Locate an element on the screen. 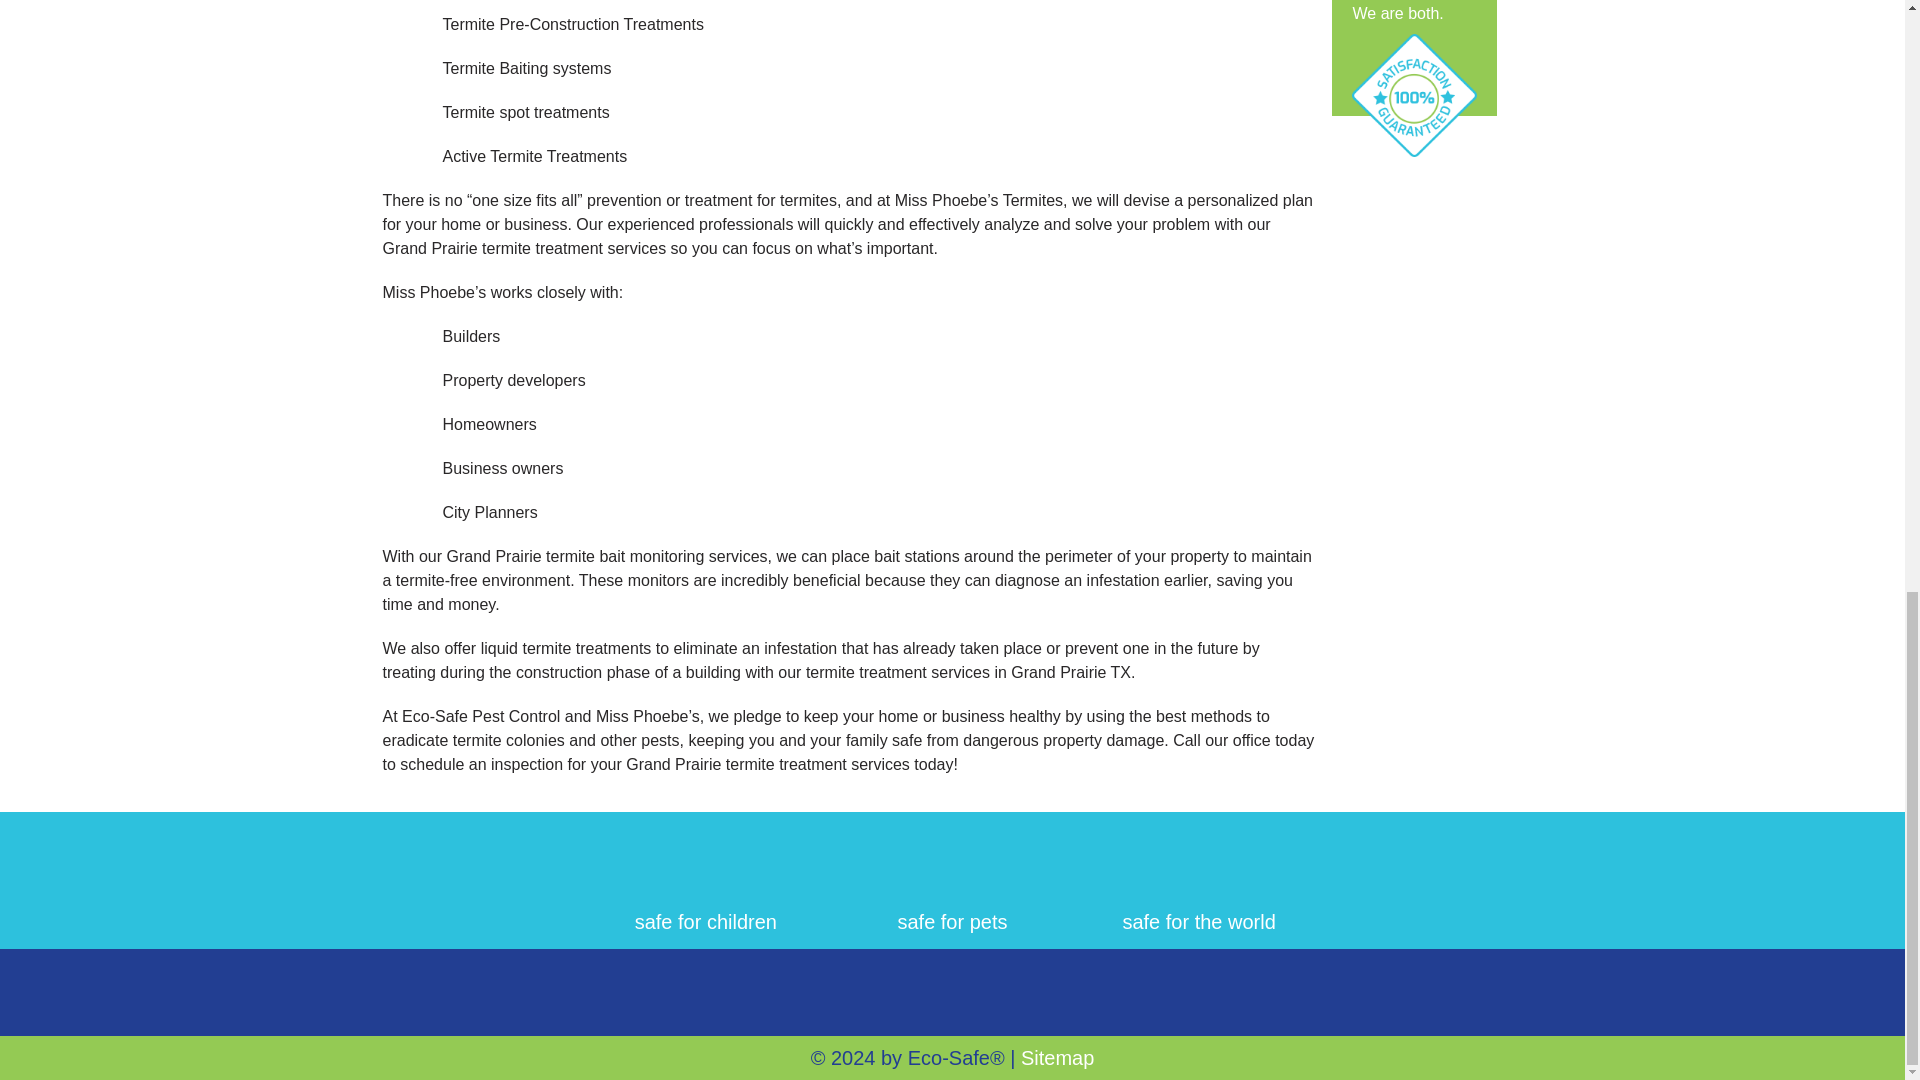 The image size is (1920, 1080). Instagram is located at coordinates (1069, 990).